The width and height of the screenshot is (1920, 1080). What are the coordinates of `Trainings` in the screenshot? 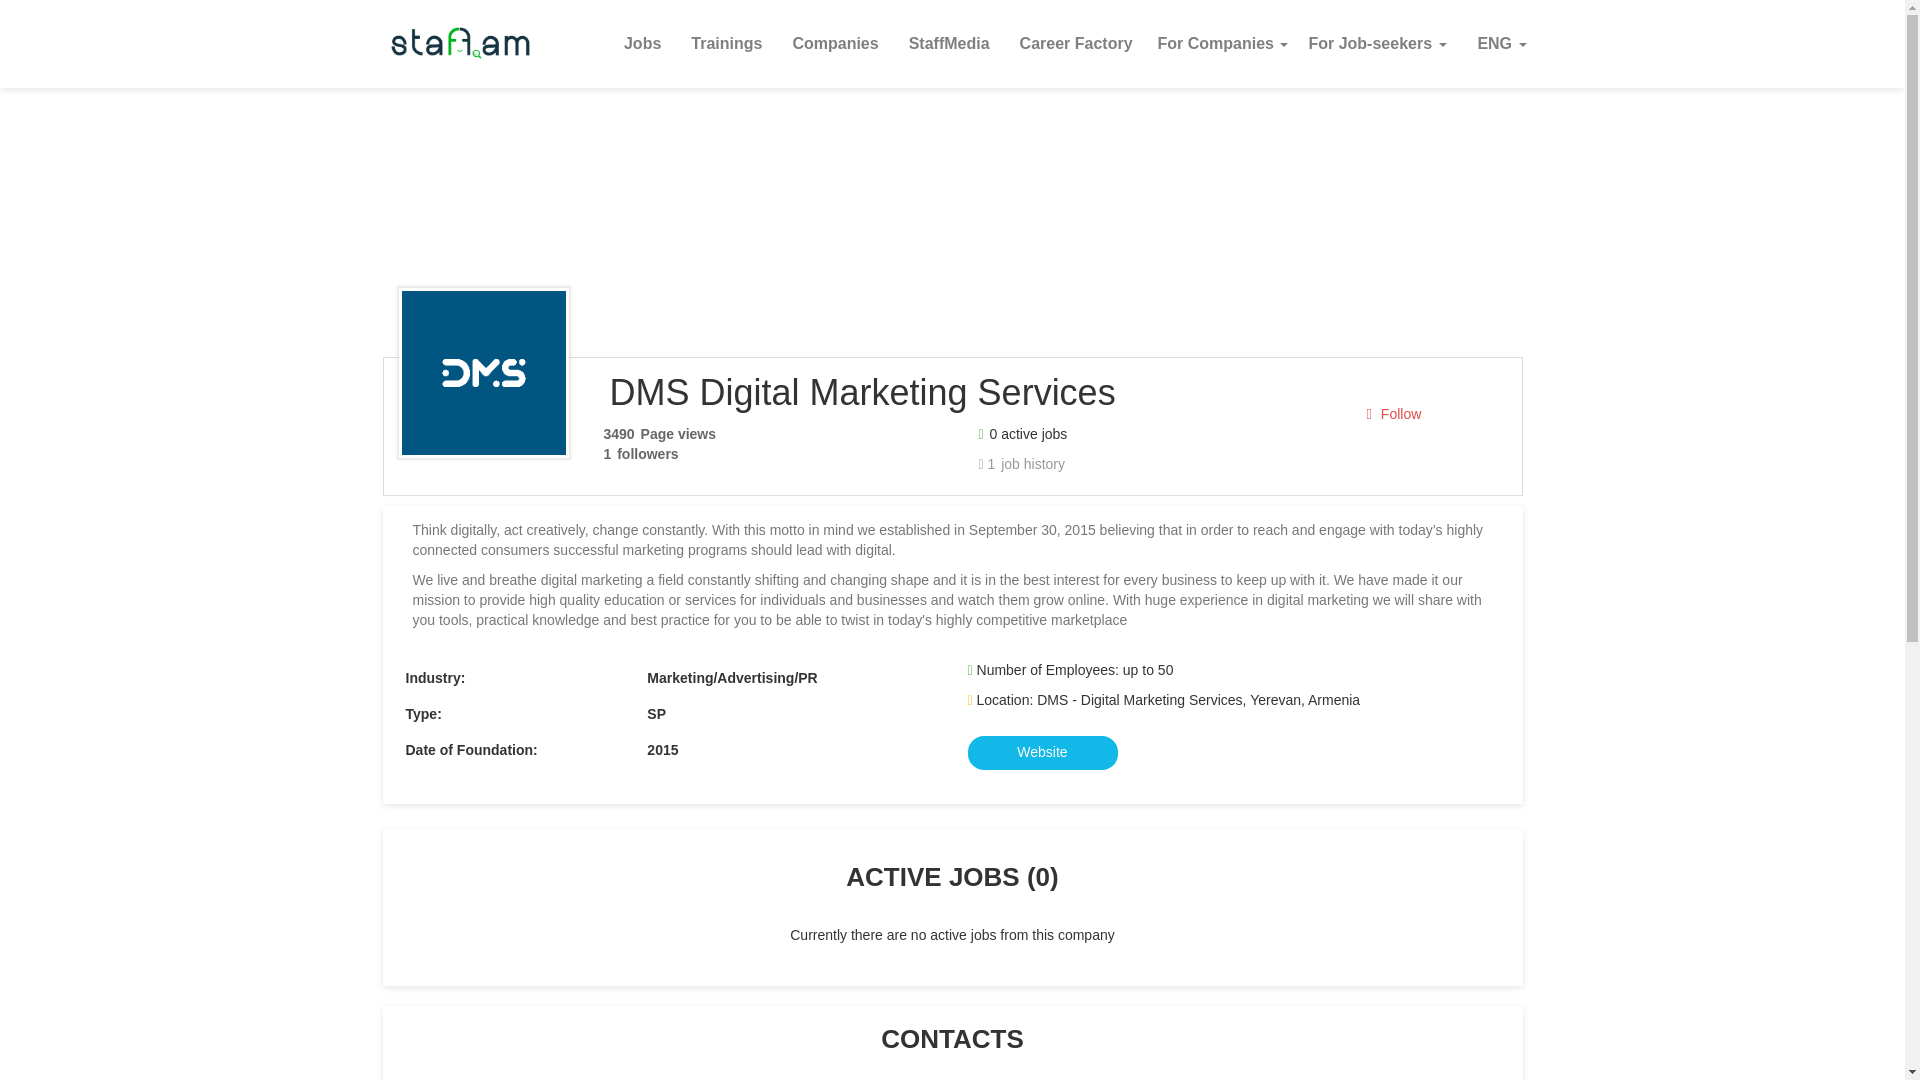 It's located at (726, 44).